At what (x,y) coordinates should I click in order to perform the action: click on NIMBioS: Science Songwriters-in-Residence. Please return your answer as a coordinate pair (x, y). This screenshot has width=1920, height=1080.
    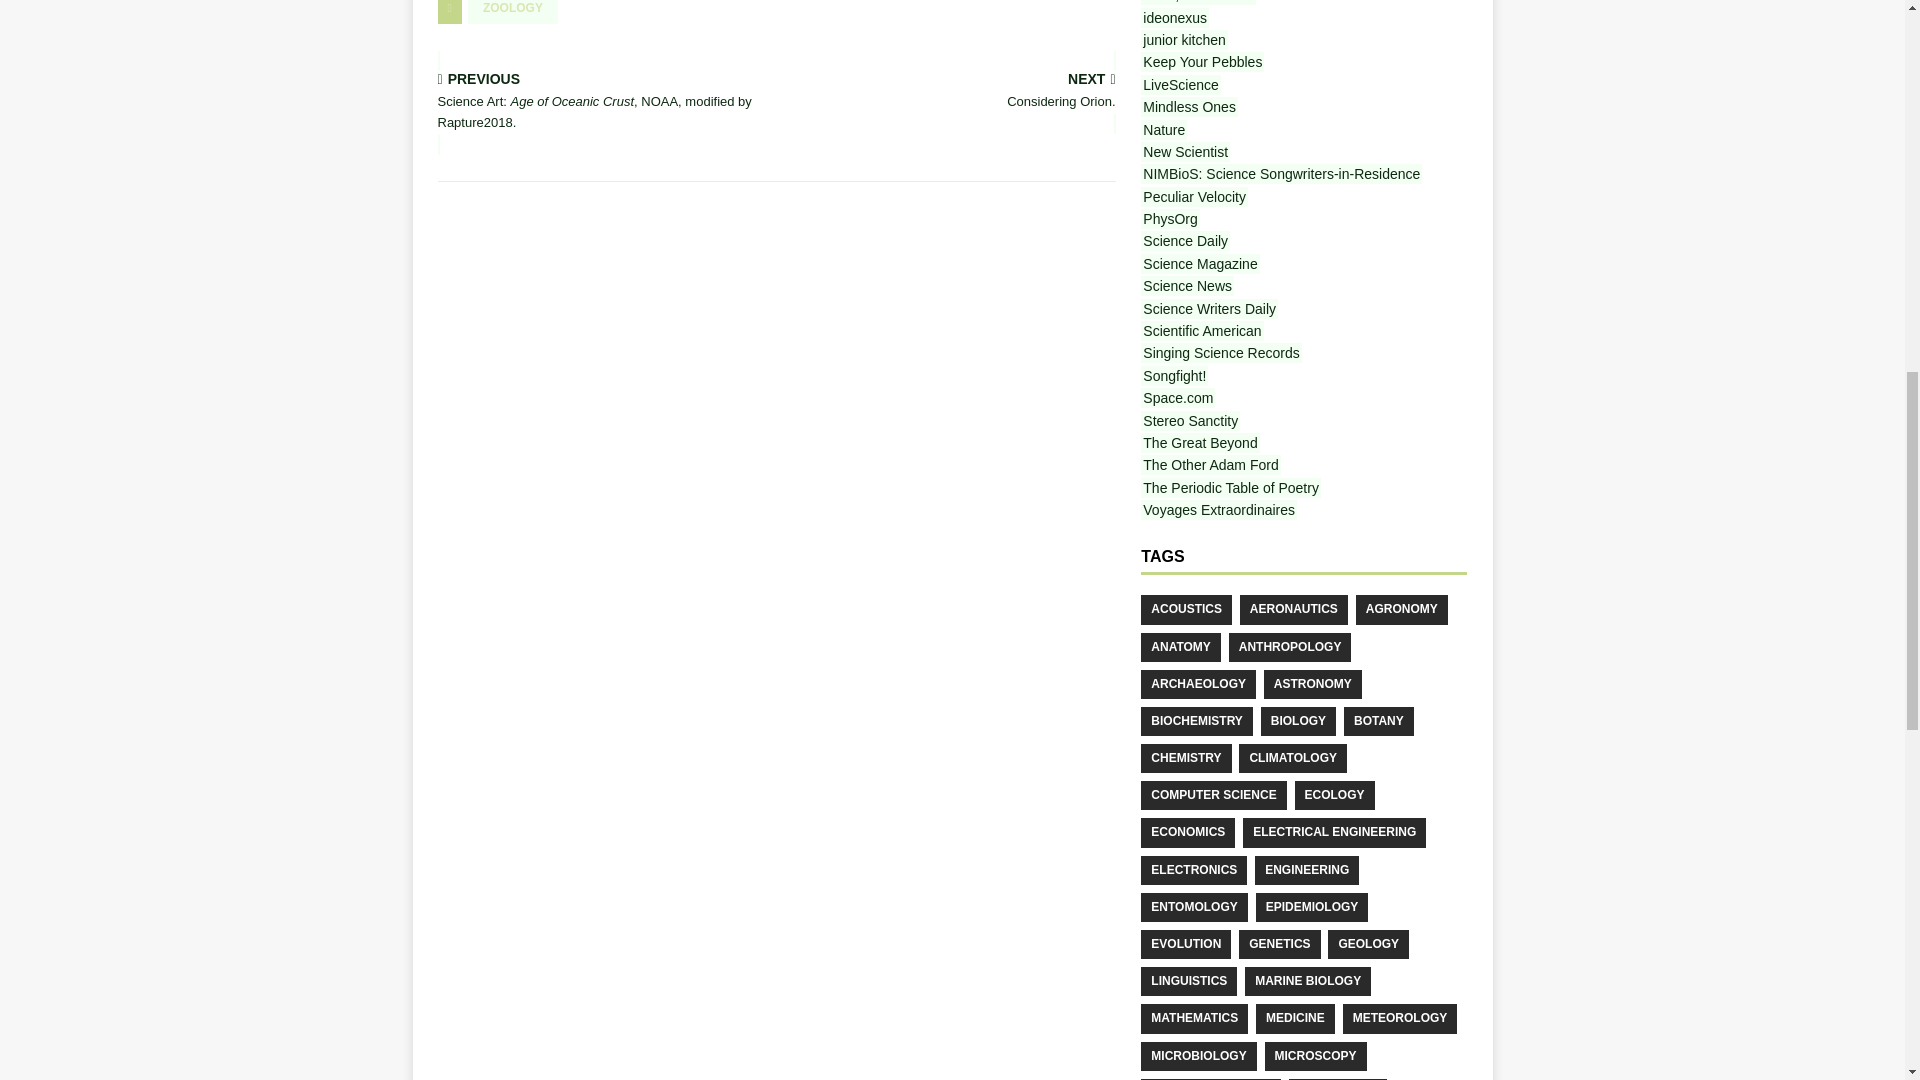
    Looking at the image, I should click on (950, 92).